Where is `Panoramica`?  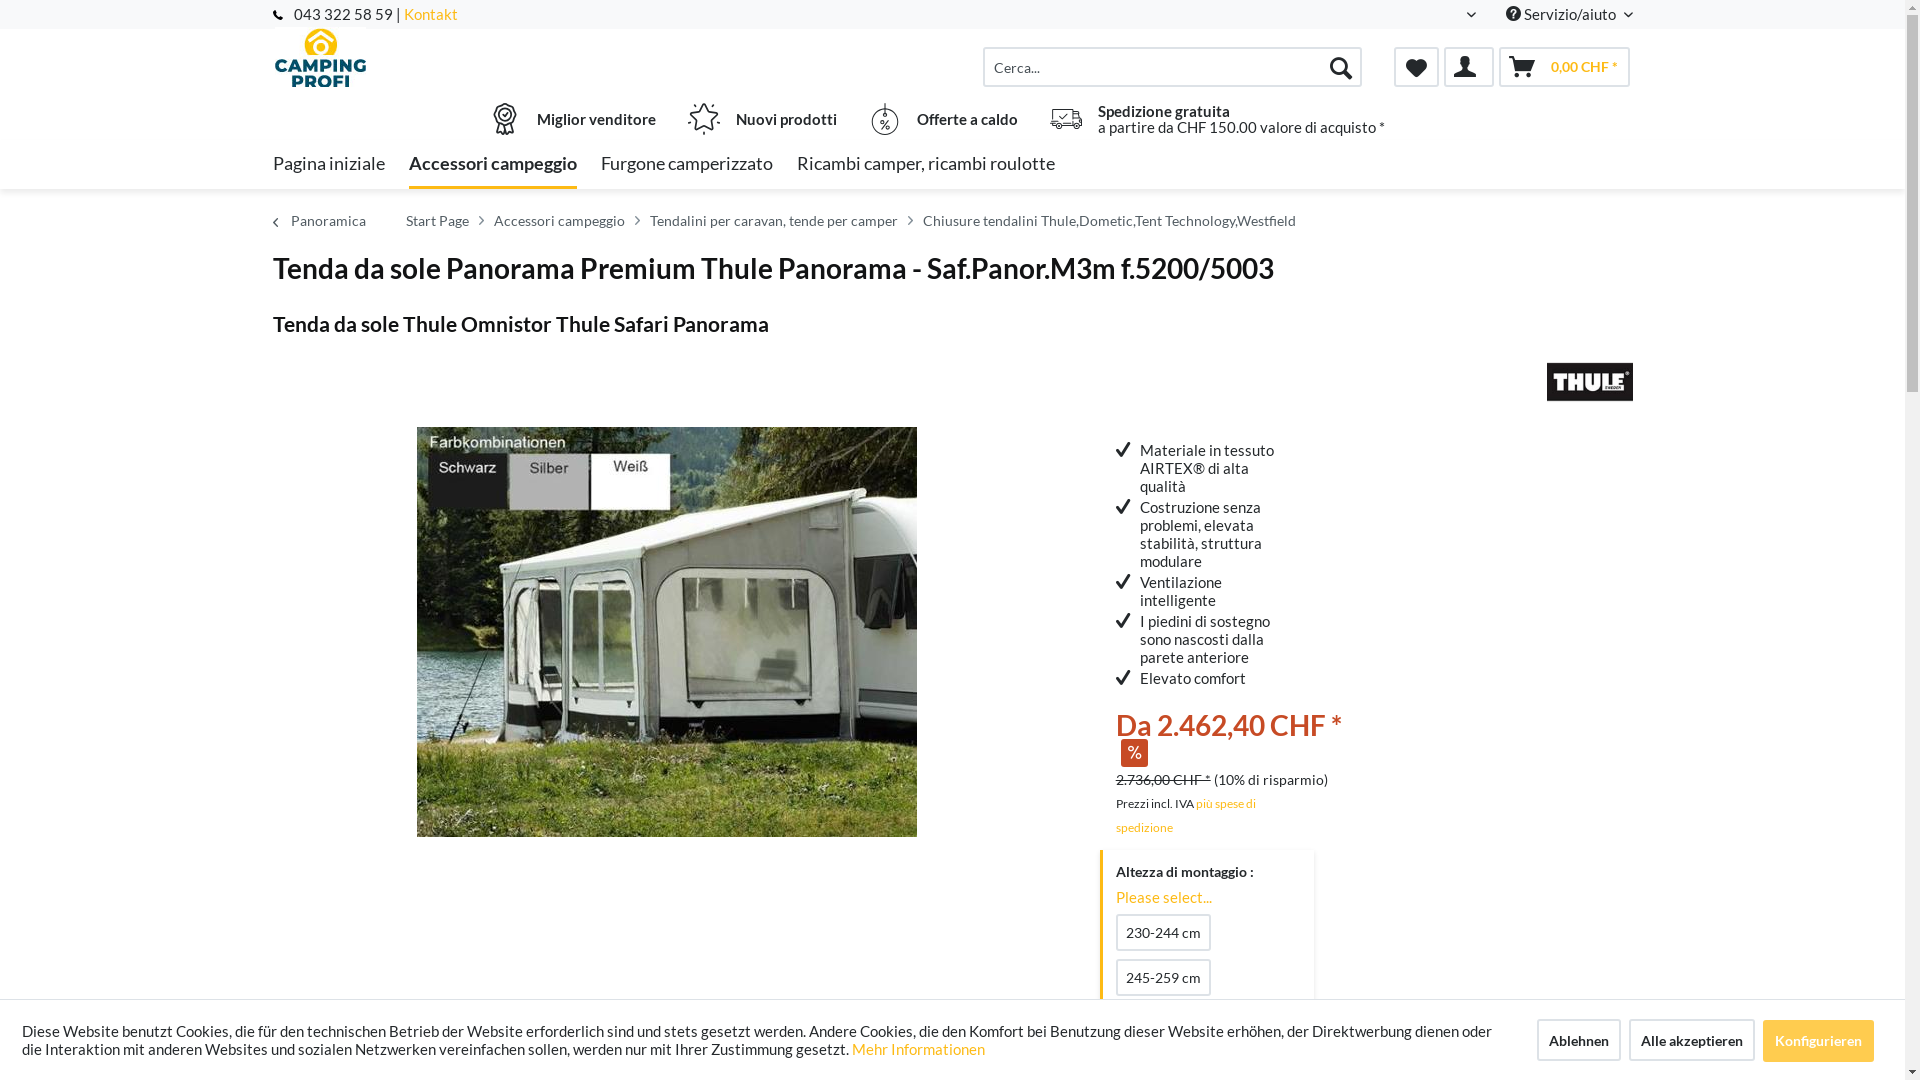
Panoramica is located at coordinates (334, 221).